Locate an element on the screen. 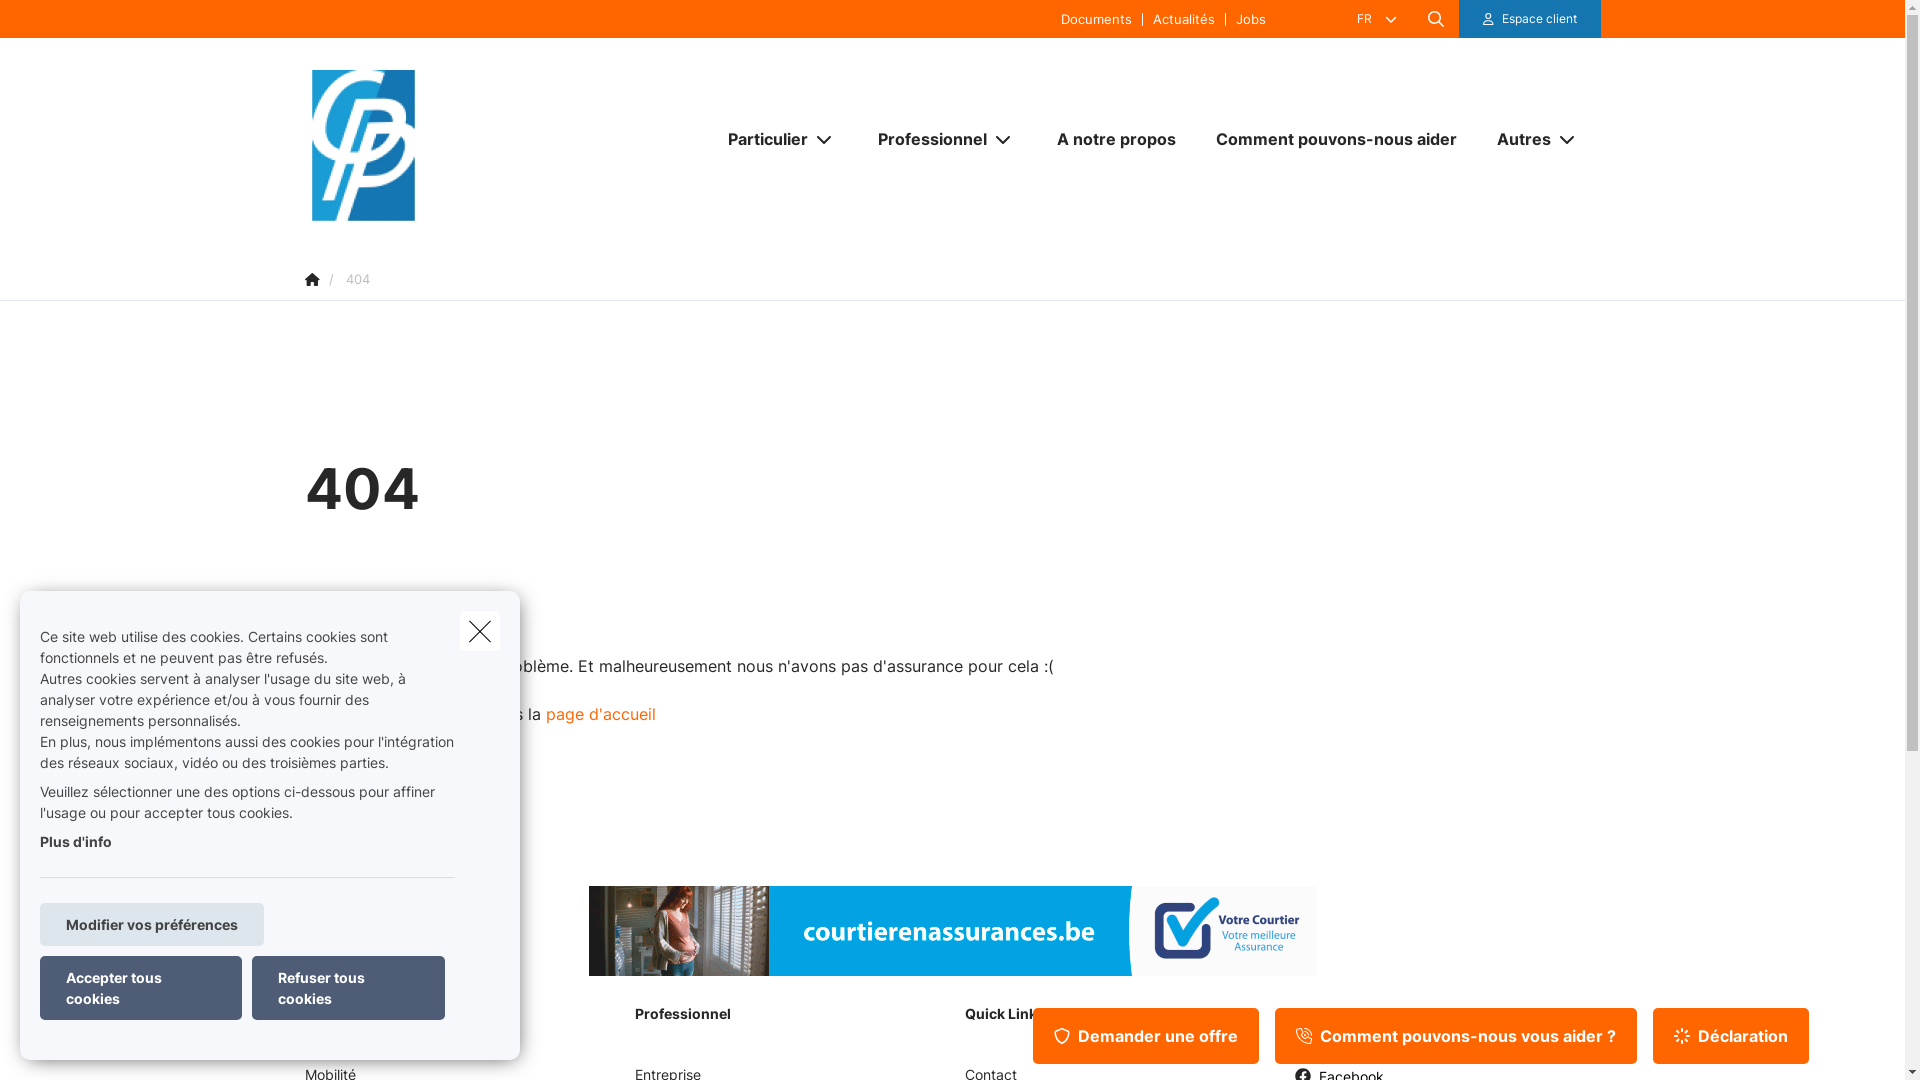  Comment pouvons-nous vous aider ? is located at coordinates (1456, 1036).